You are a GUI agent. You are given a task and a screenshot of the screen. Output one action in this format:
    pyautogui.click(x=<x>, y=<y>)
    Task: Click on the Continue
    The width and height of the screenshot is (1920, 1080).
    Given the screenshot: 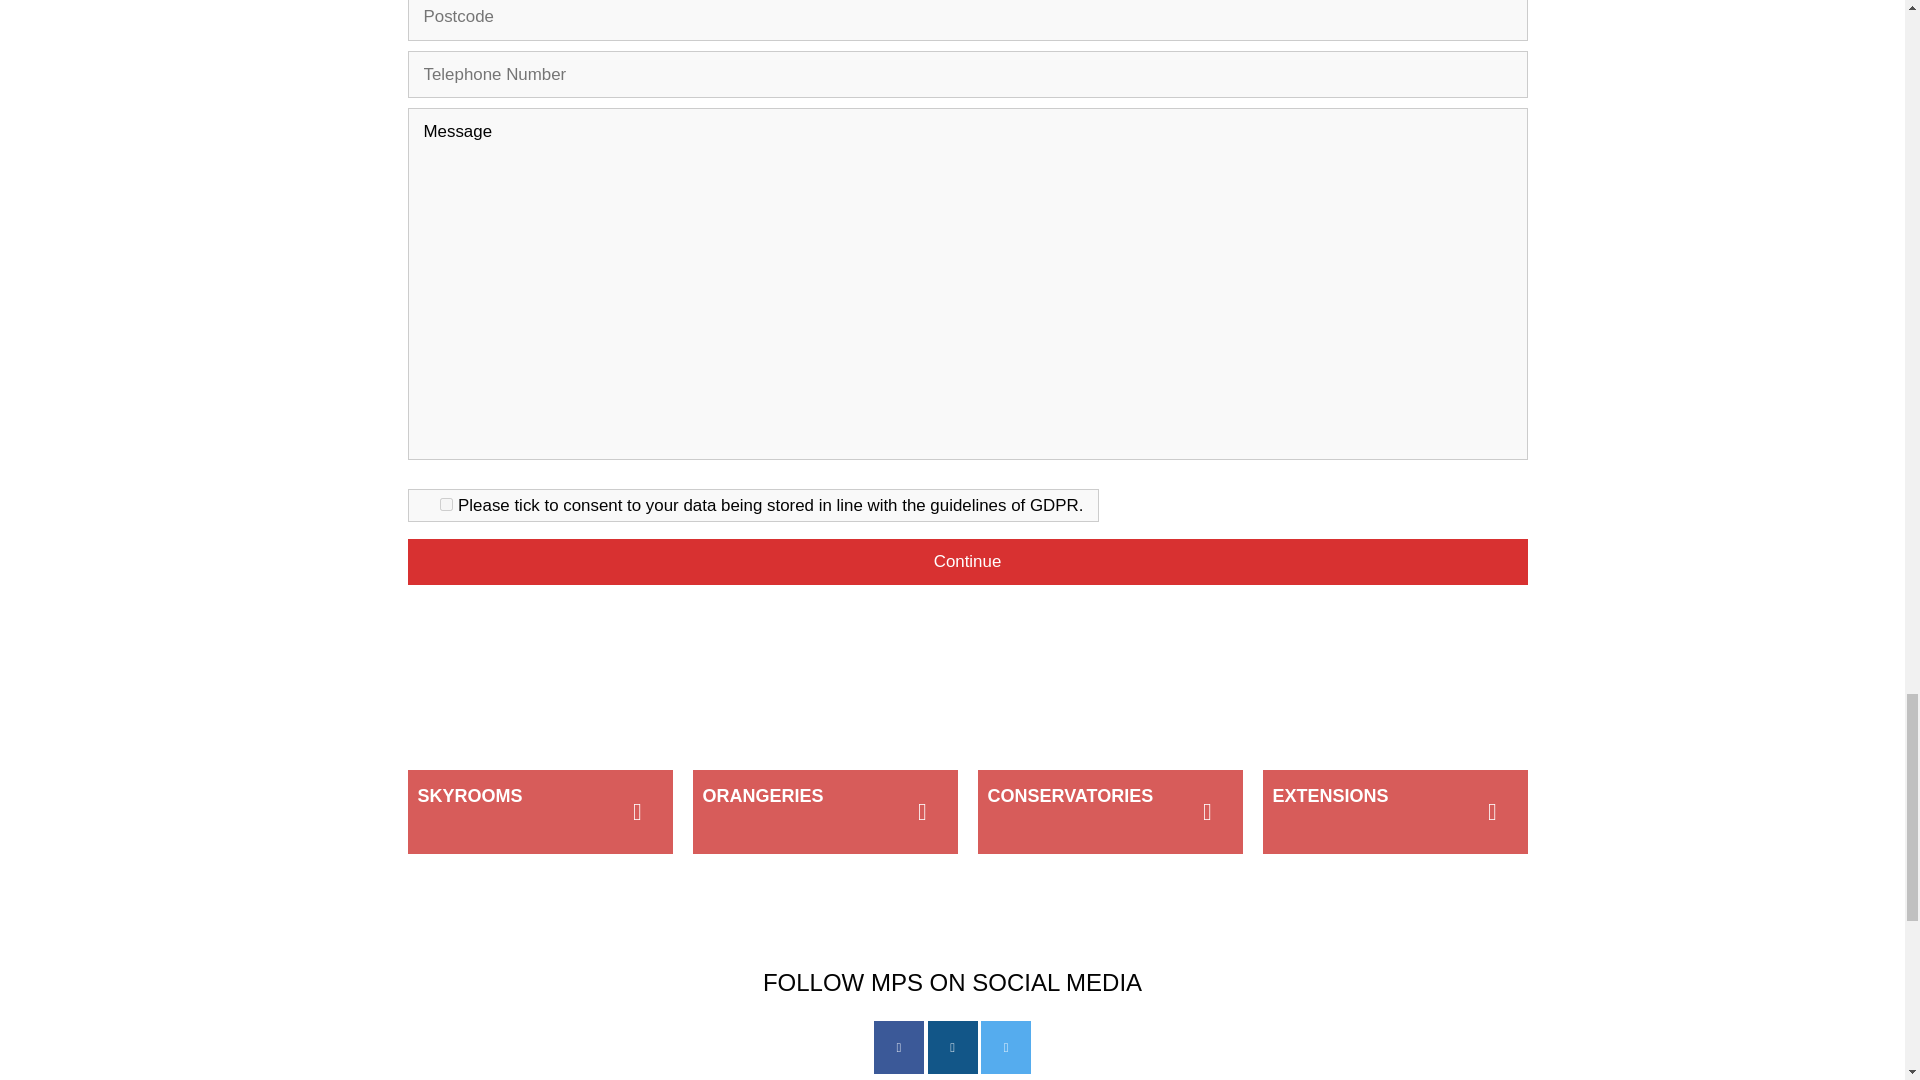 What is the action you would take?
    pyautogui.click(x=968, y=562)
    